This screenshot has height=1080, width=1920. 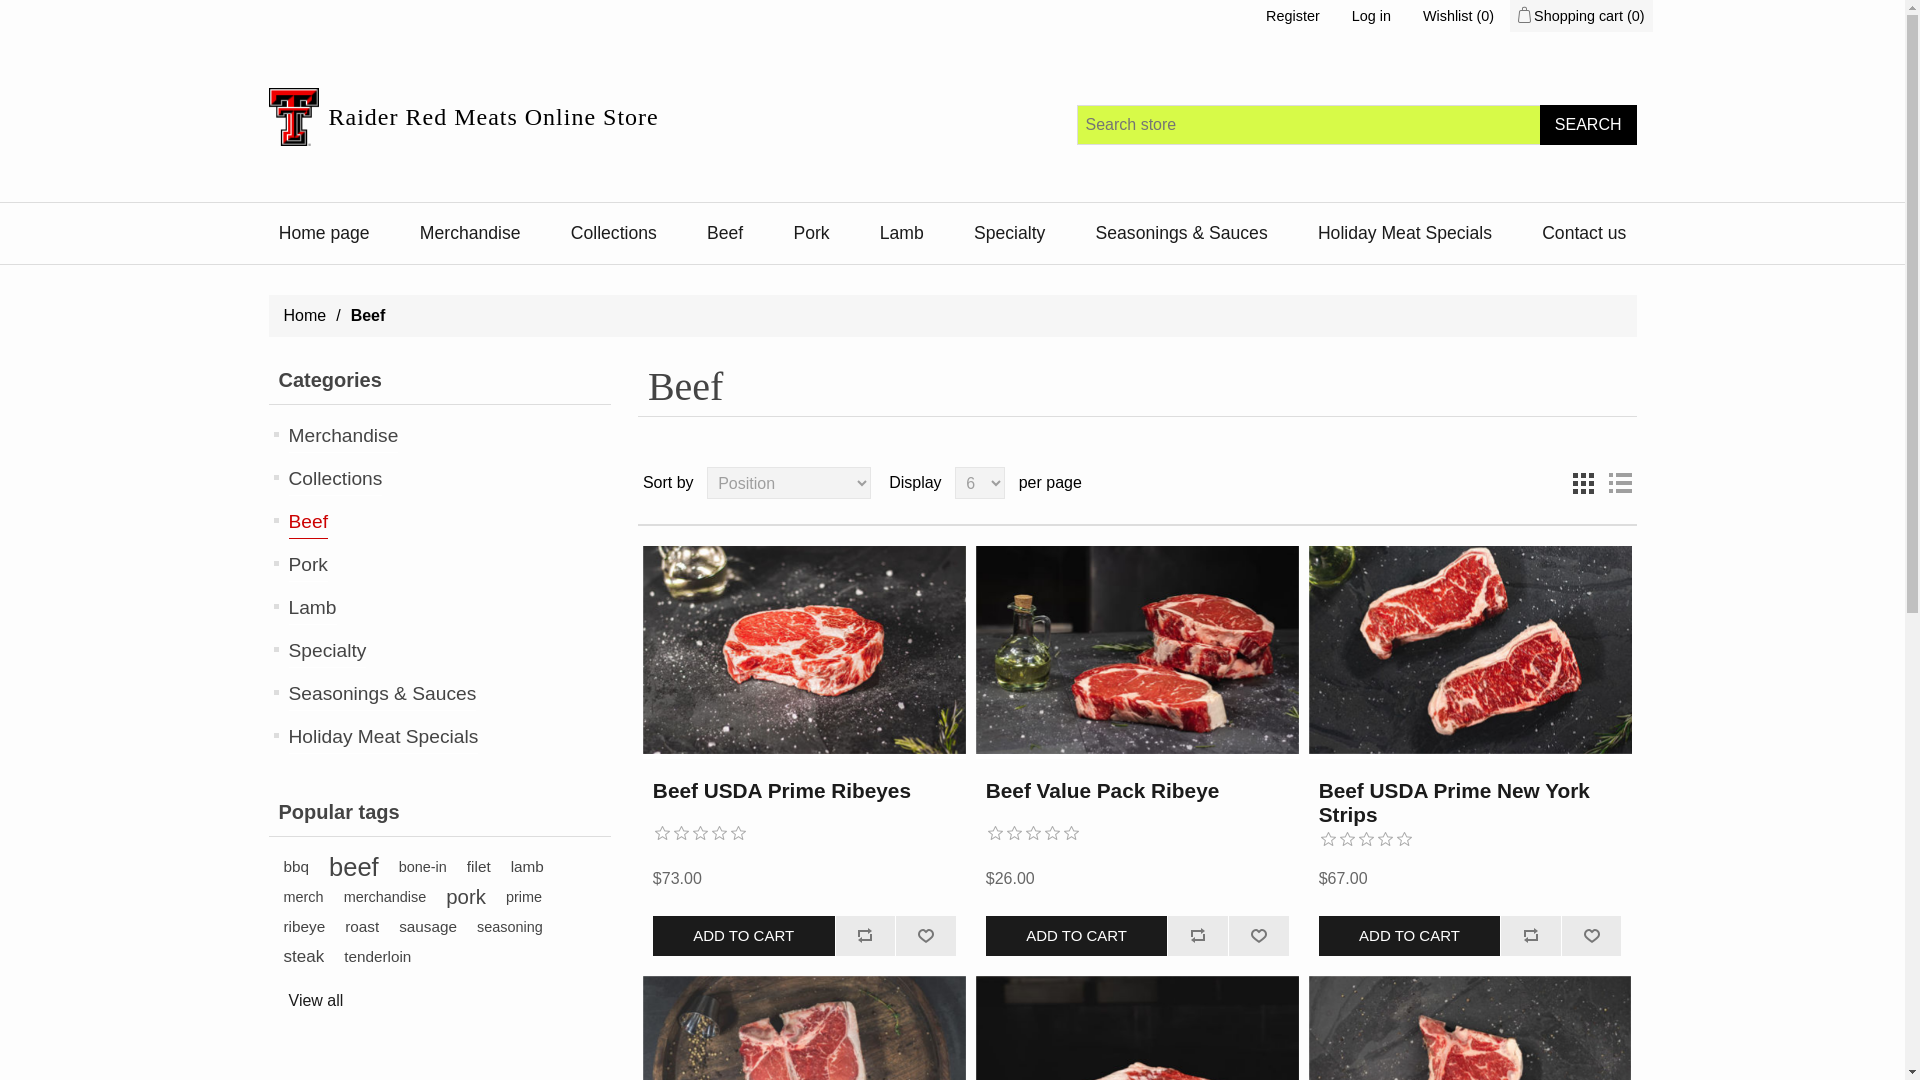 What do you see at coordinates (526, 867) in the screenshot?
I see `lamb` at bounding box center [526, 867].